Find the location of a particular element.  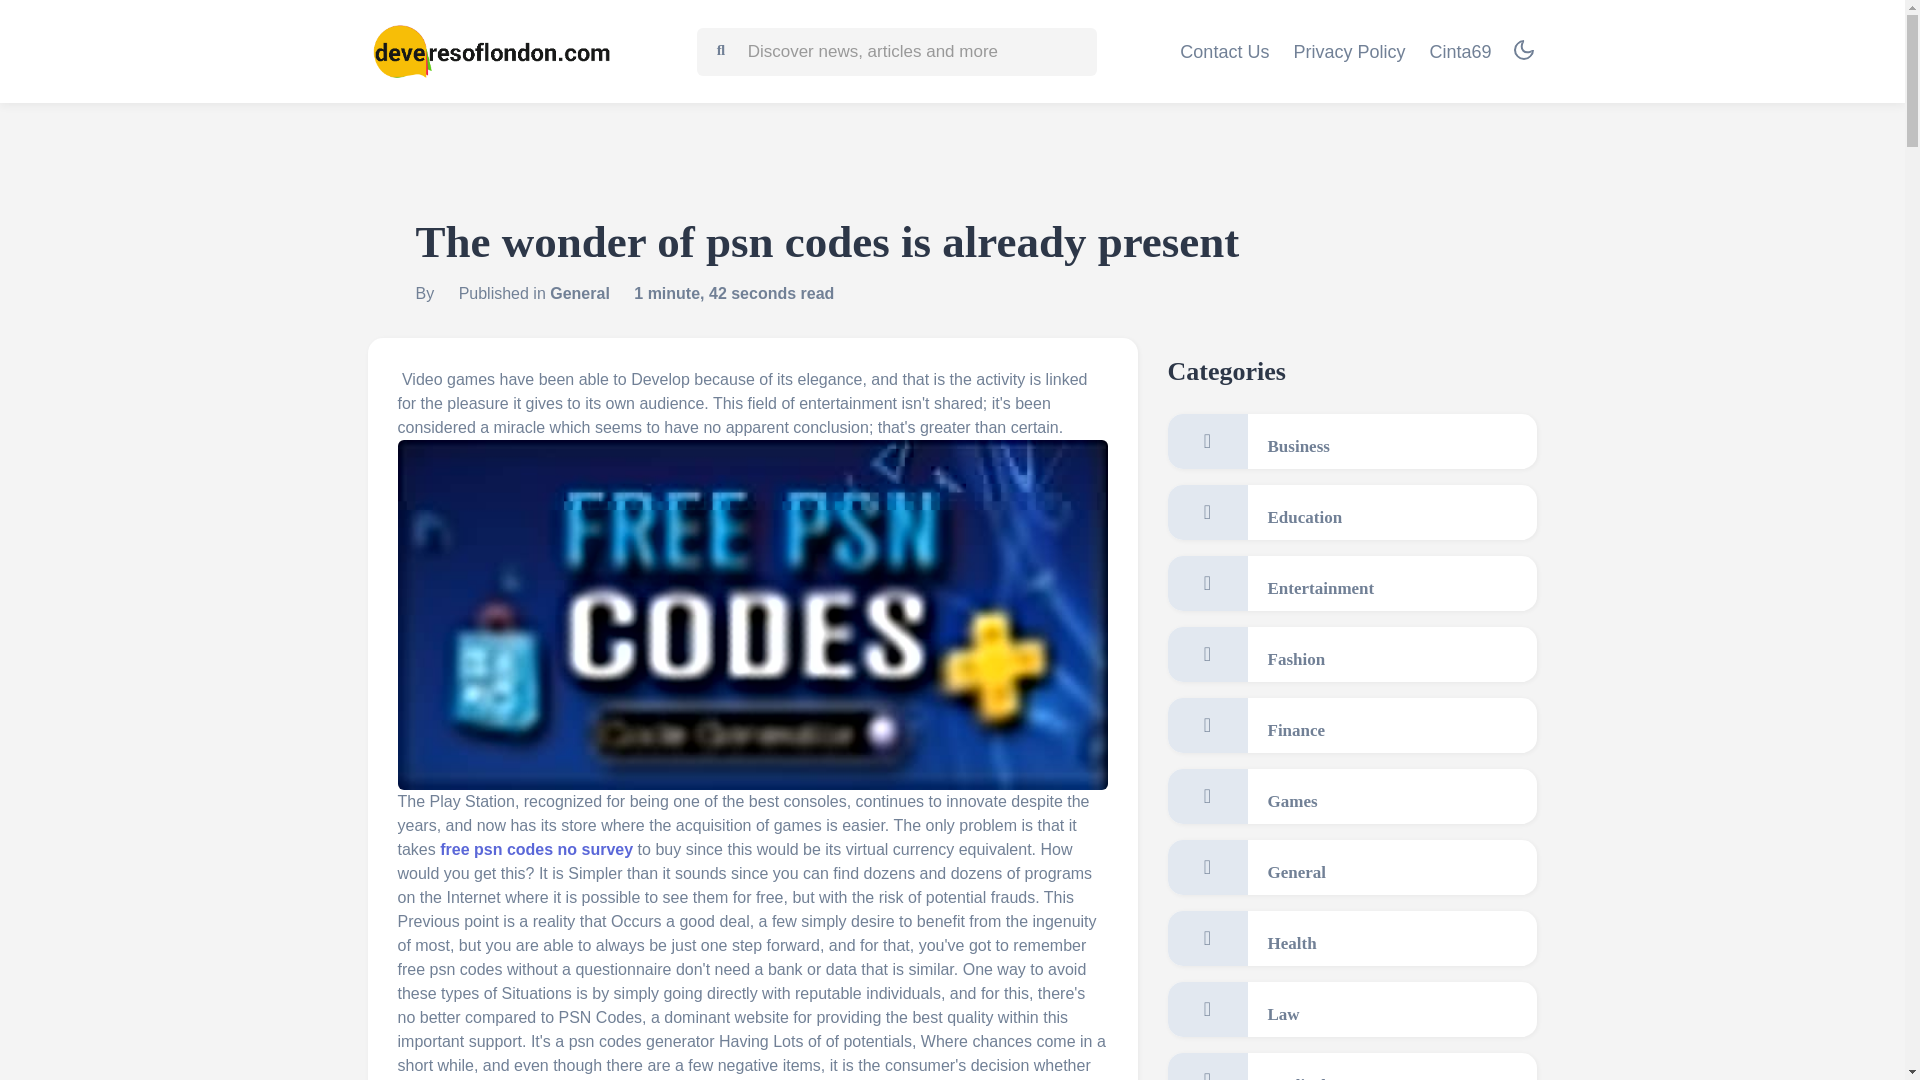

General is located at coordinates (1352, 868).